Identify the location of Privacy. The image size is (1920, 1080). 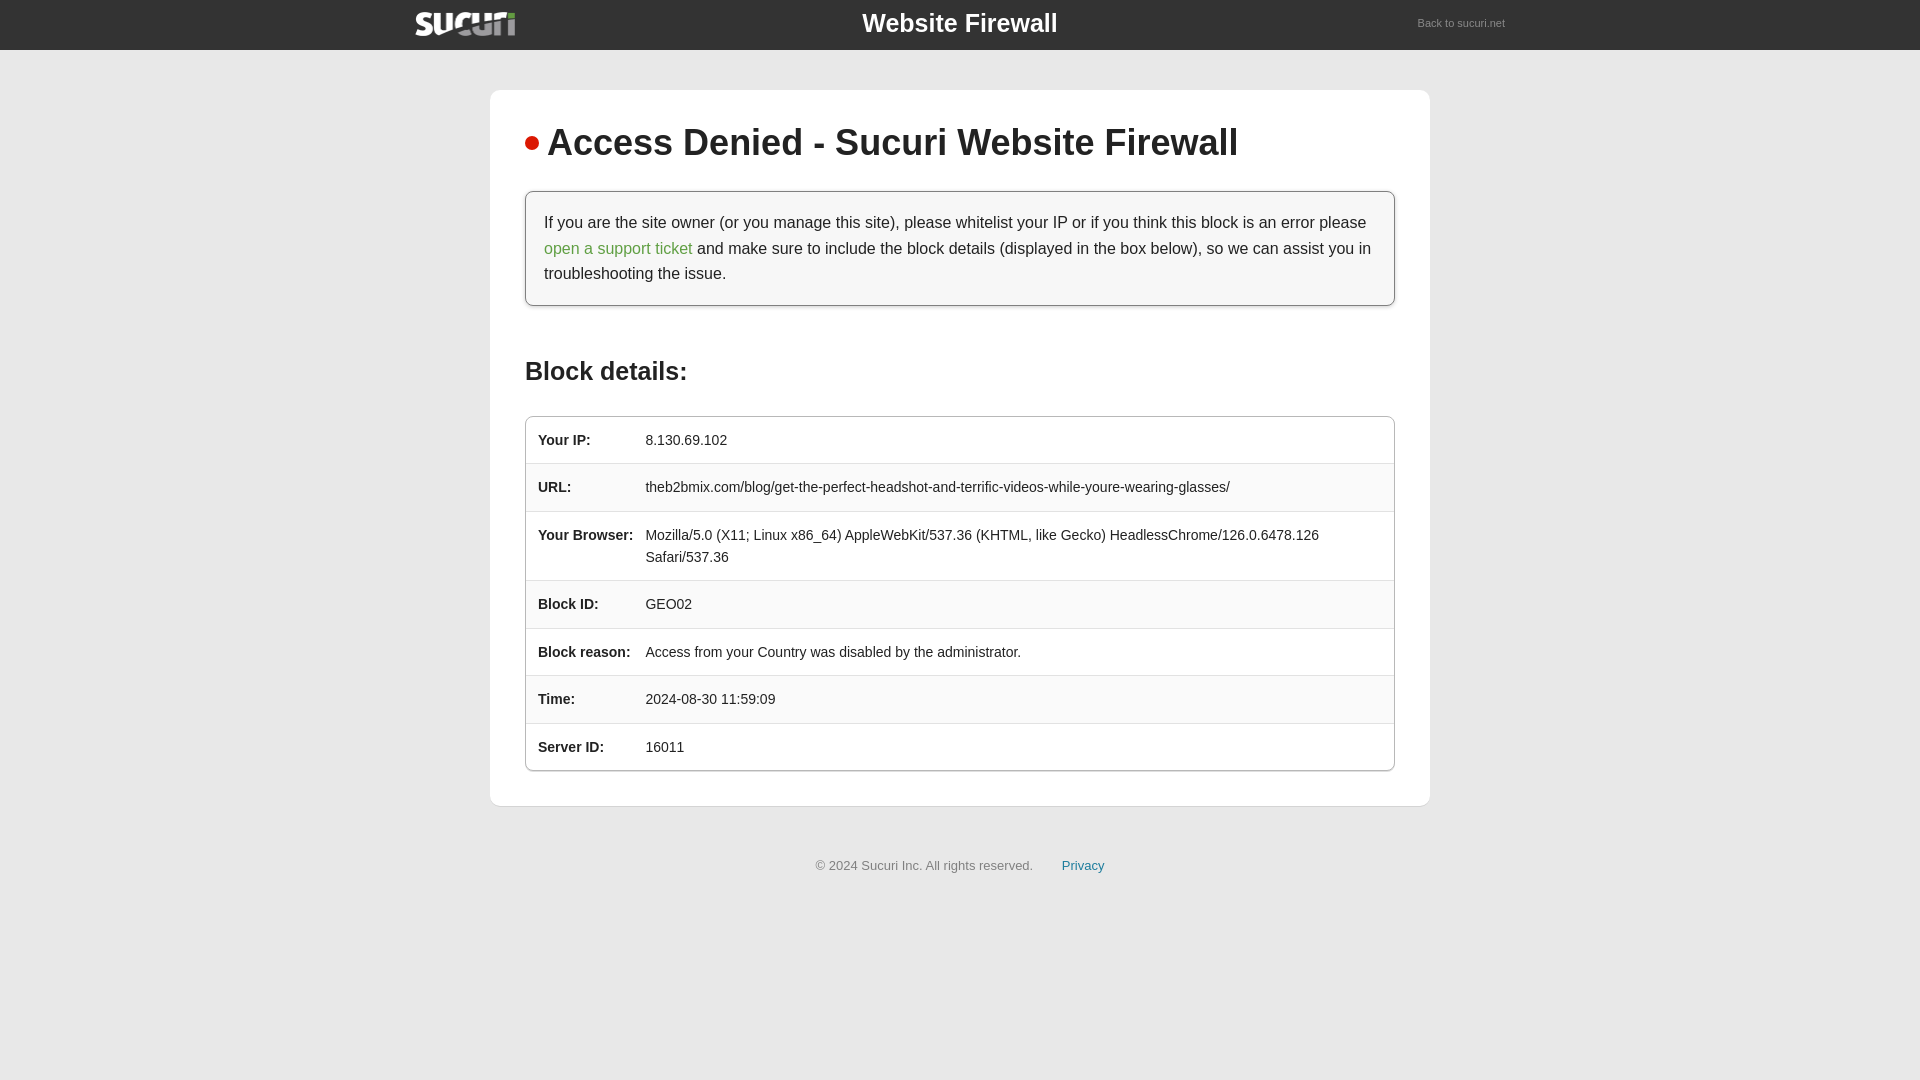
(1083, 864).